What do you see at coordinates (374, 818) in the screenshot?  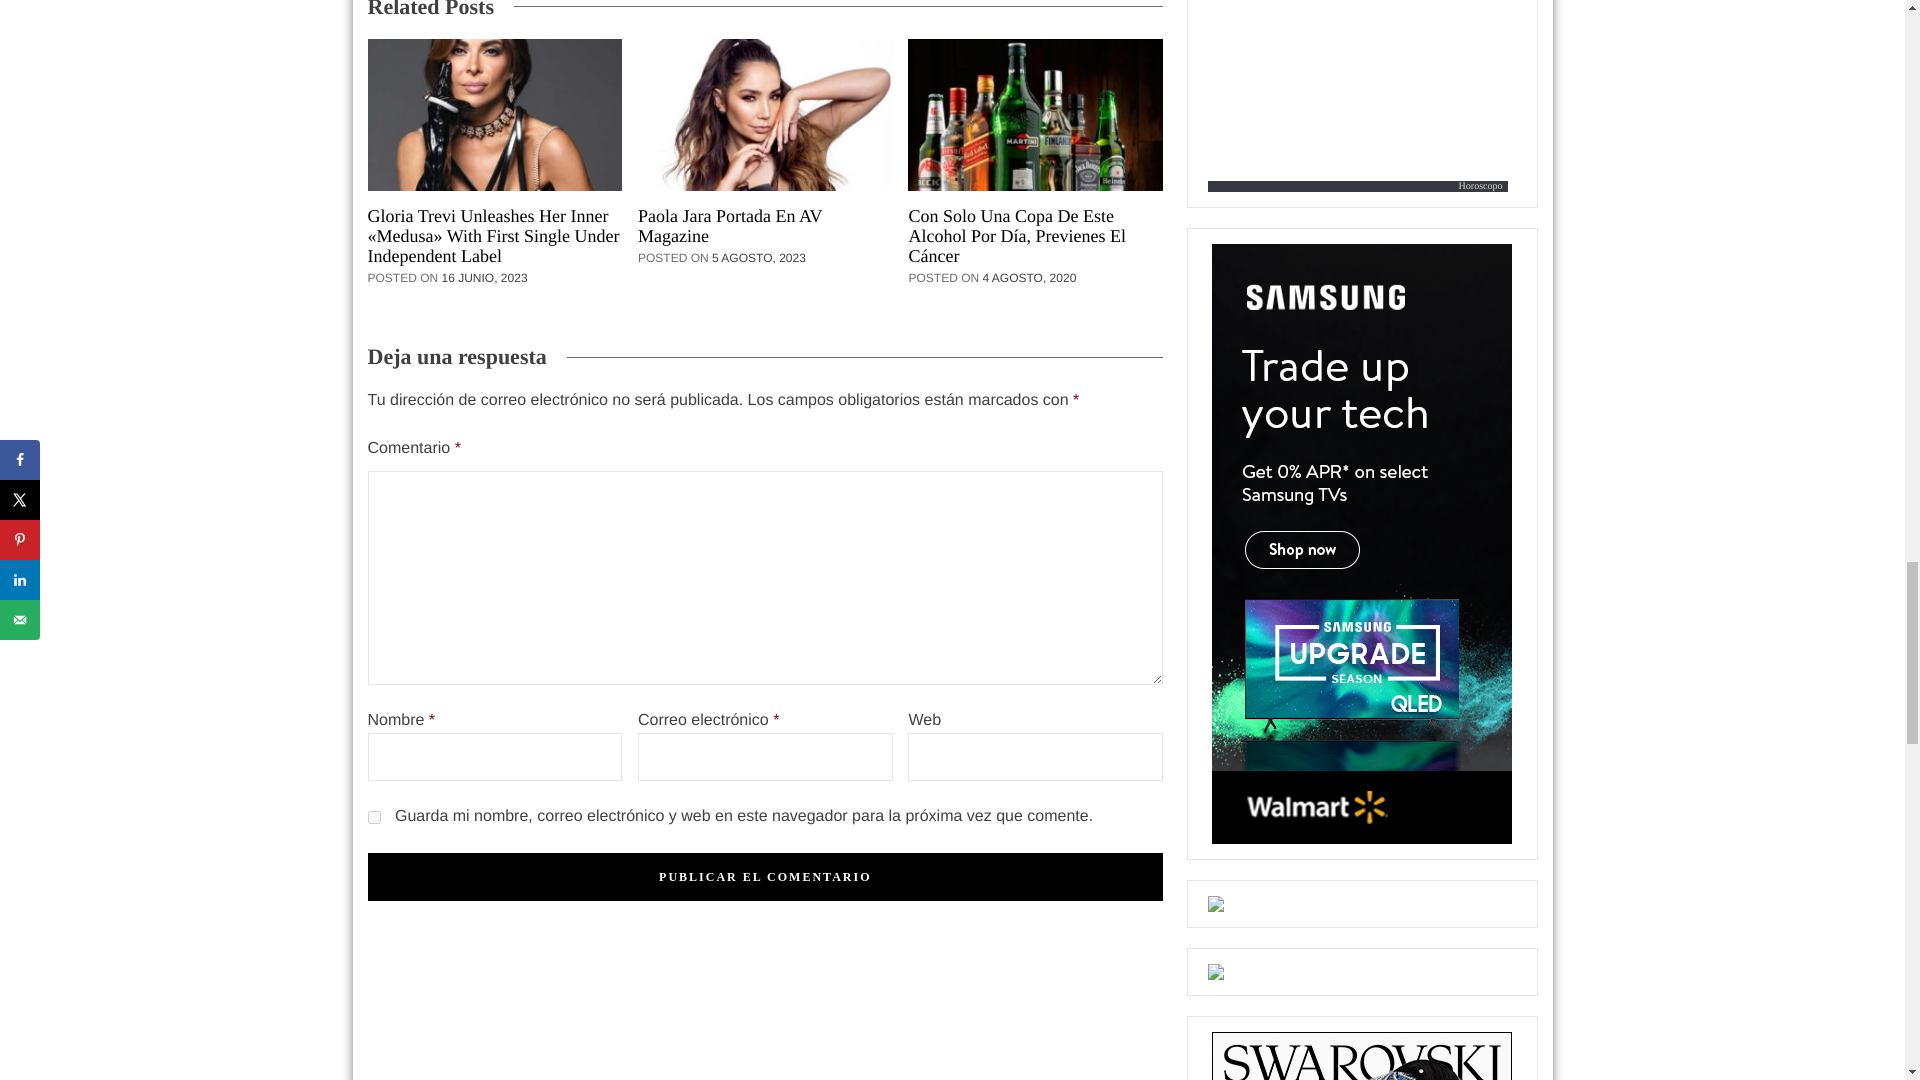 I see `yes` at bounding box center [374, 818].